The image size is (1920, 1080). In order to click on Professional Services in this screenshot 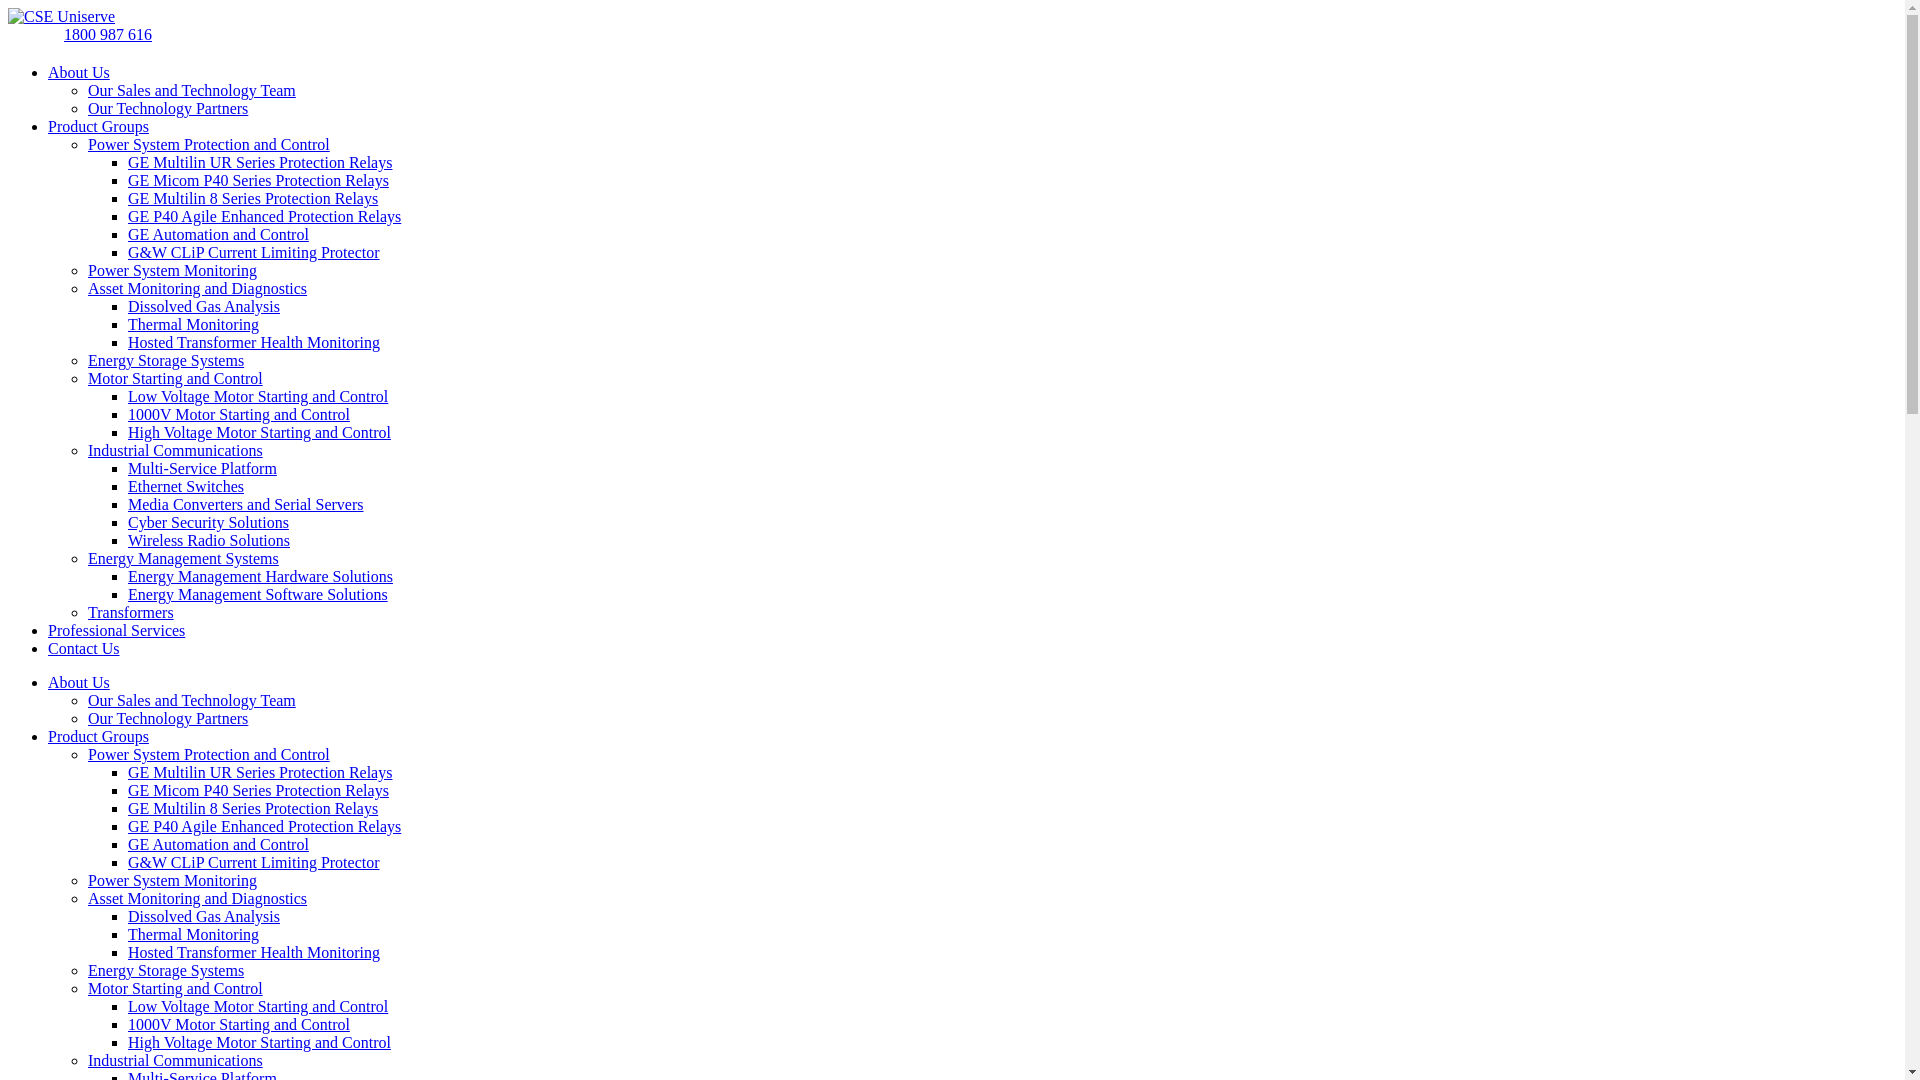, I will do `click(116, 630)`.